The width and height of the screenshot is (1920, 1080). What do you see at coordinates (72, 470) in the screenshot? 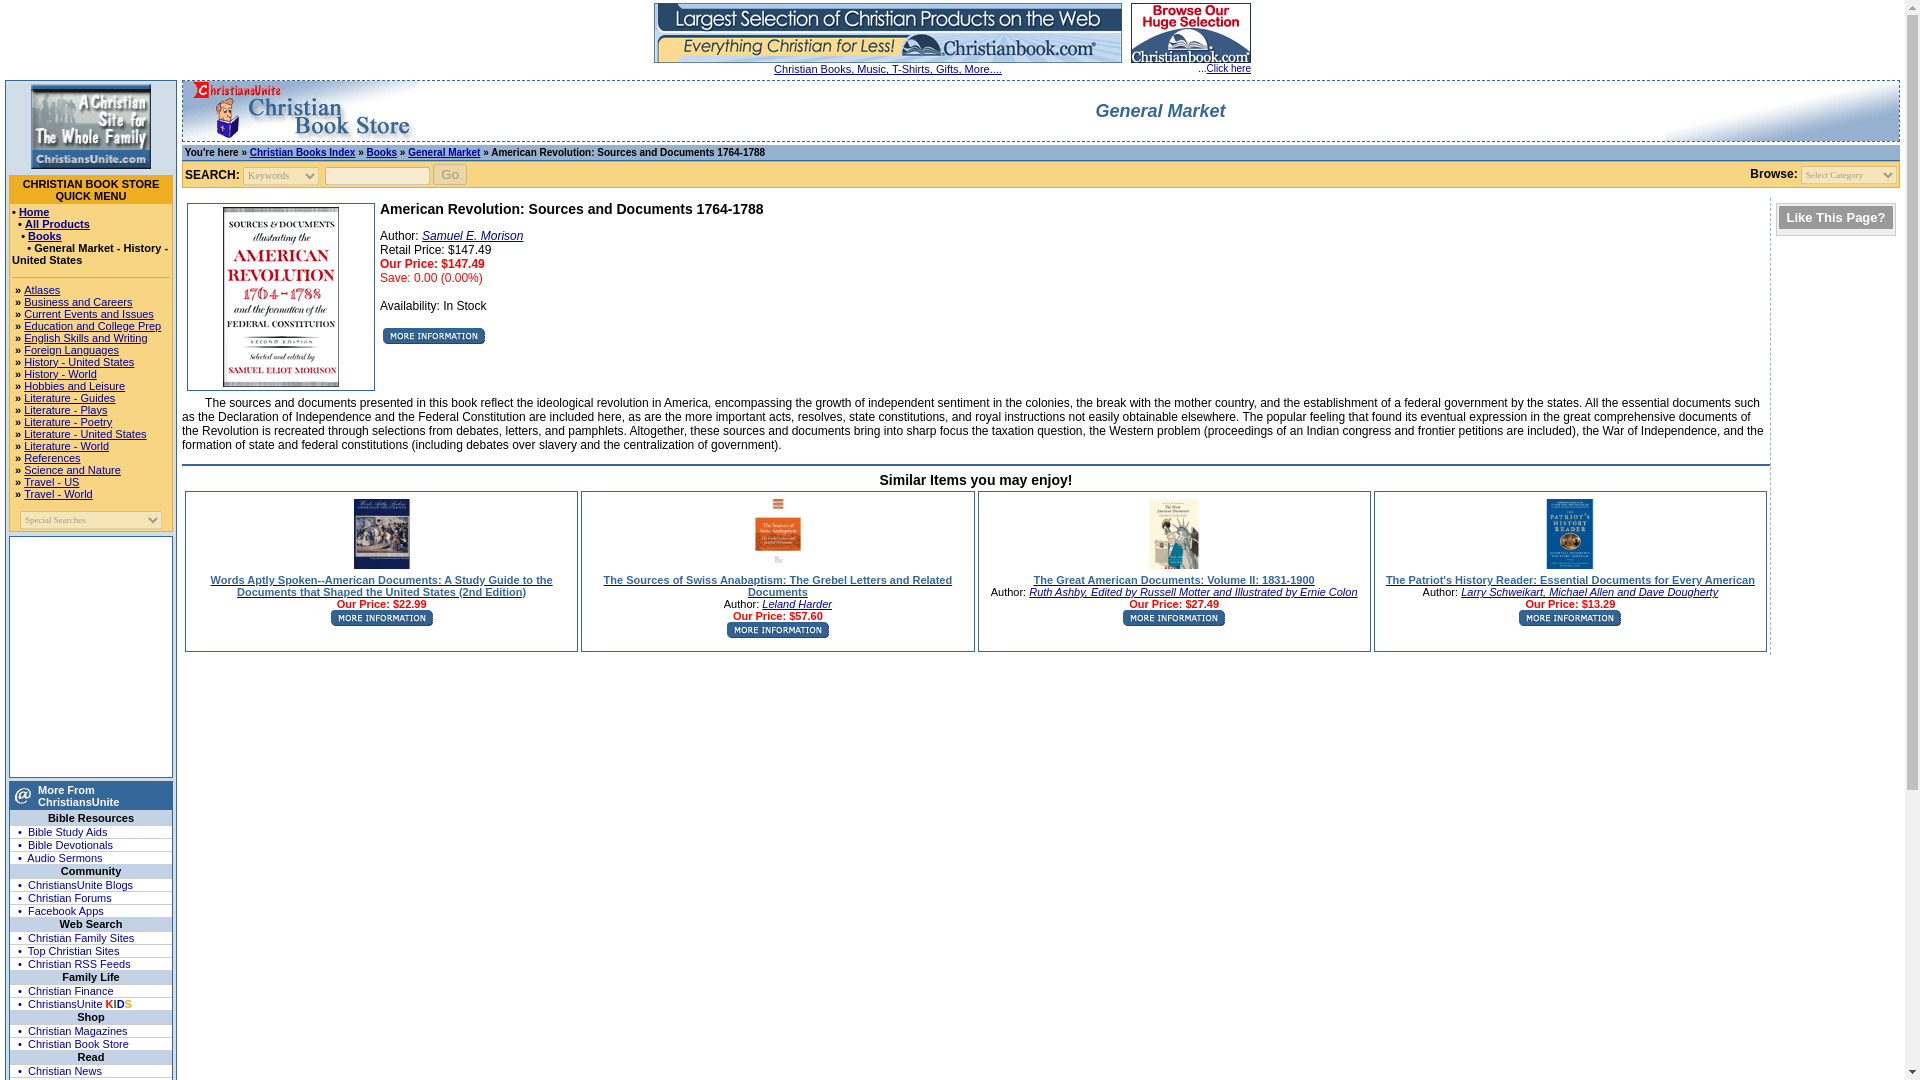
I see `Science and Nature` at bounding box center [72, 470].